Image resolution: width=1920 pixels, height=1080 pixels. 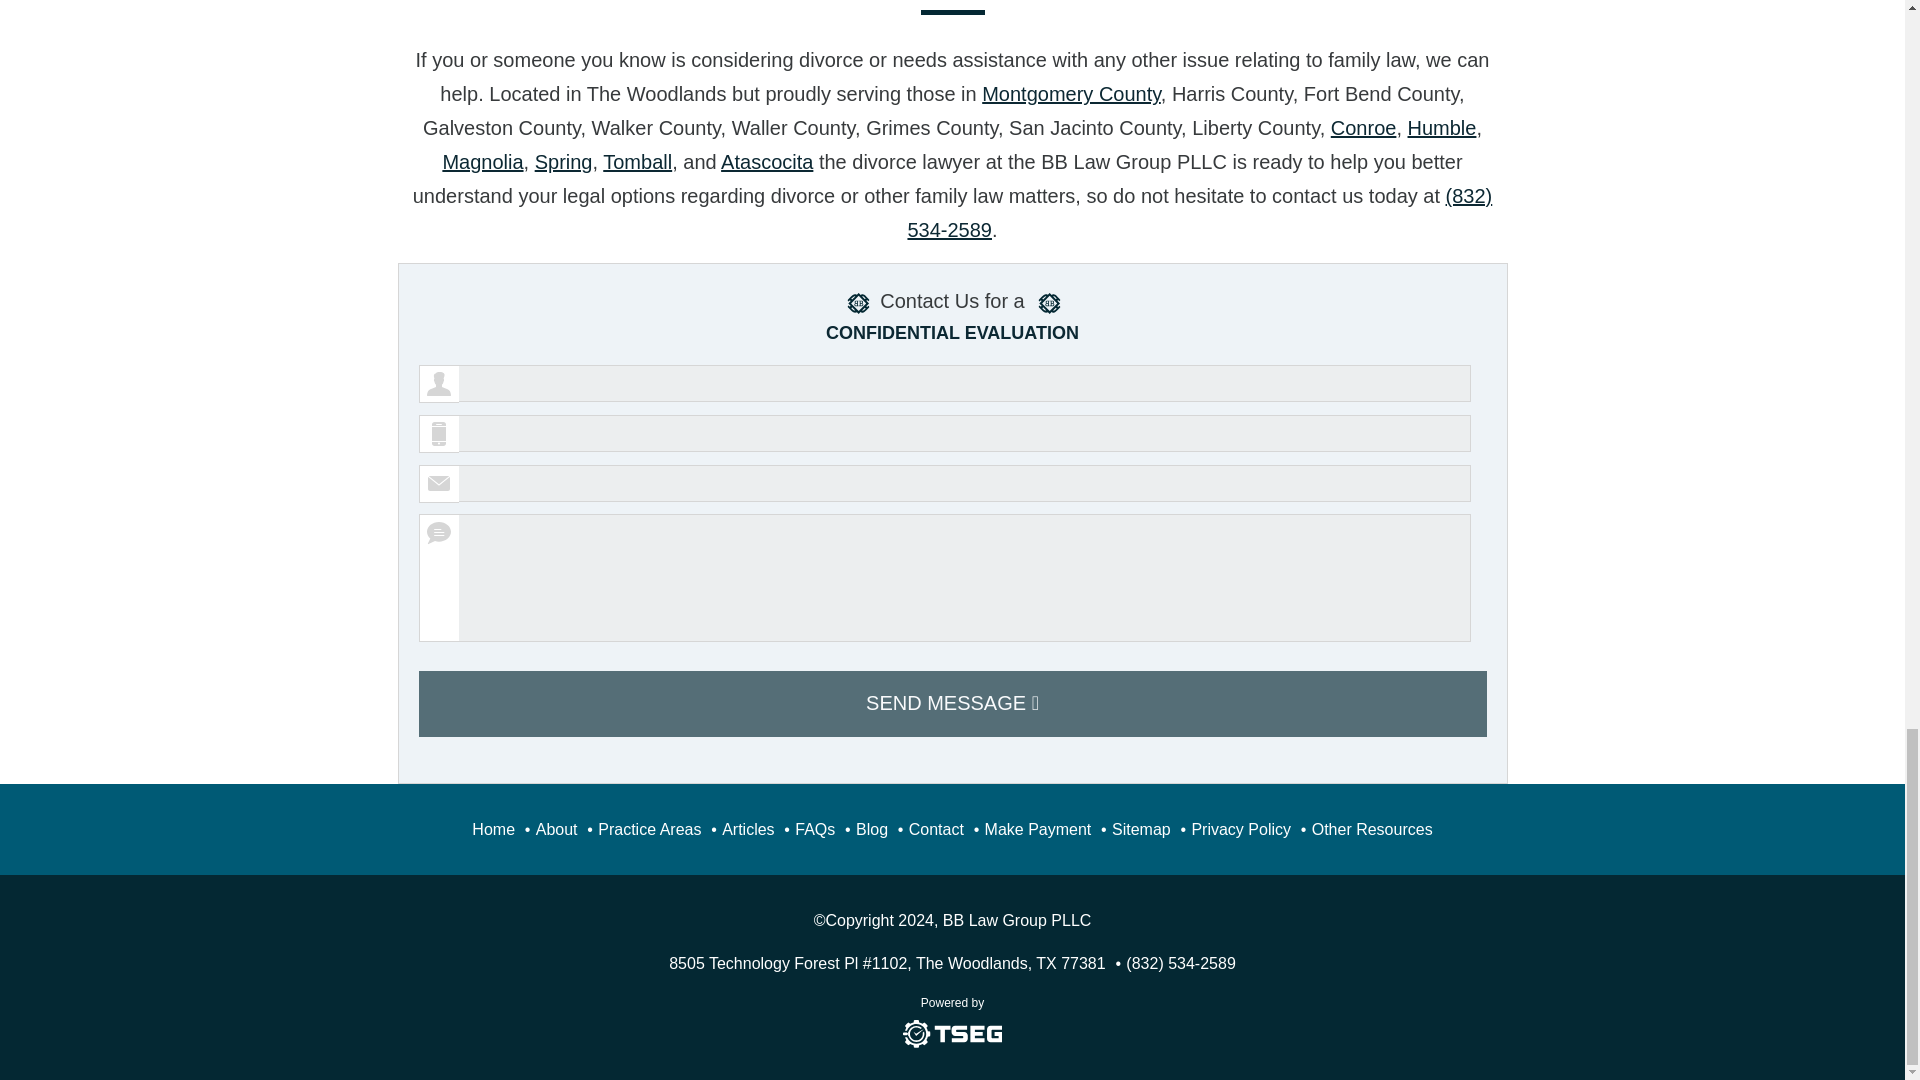 I want to click on FAQs, so click(x=814, y=829).